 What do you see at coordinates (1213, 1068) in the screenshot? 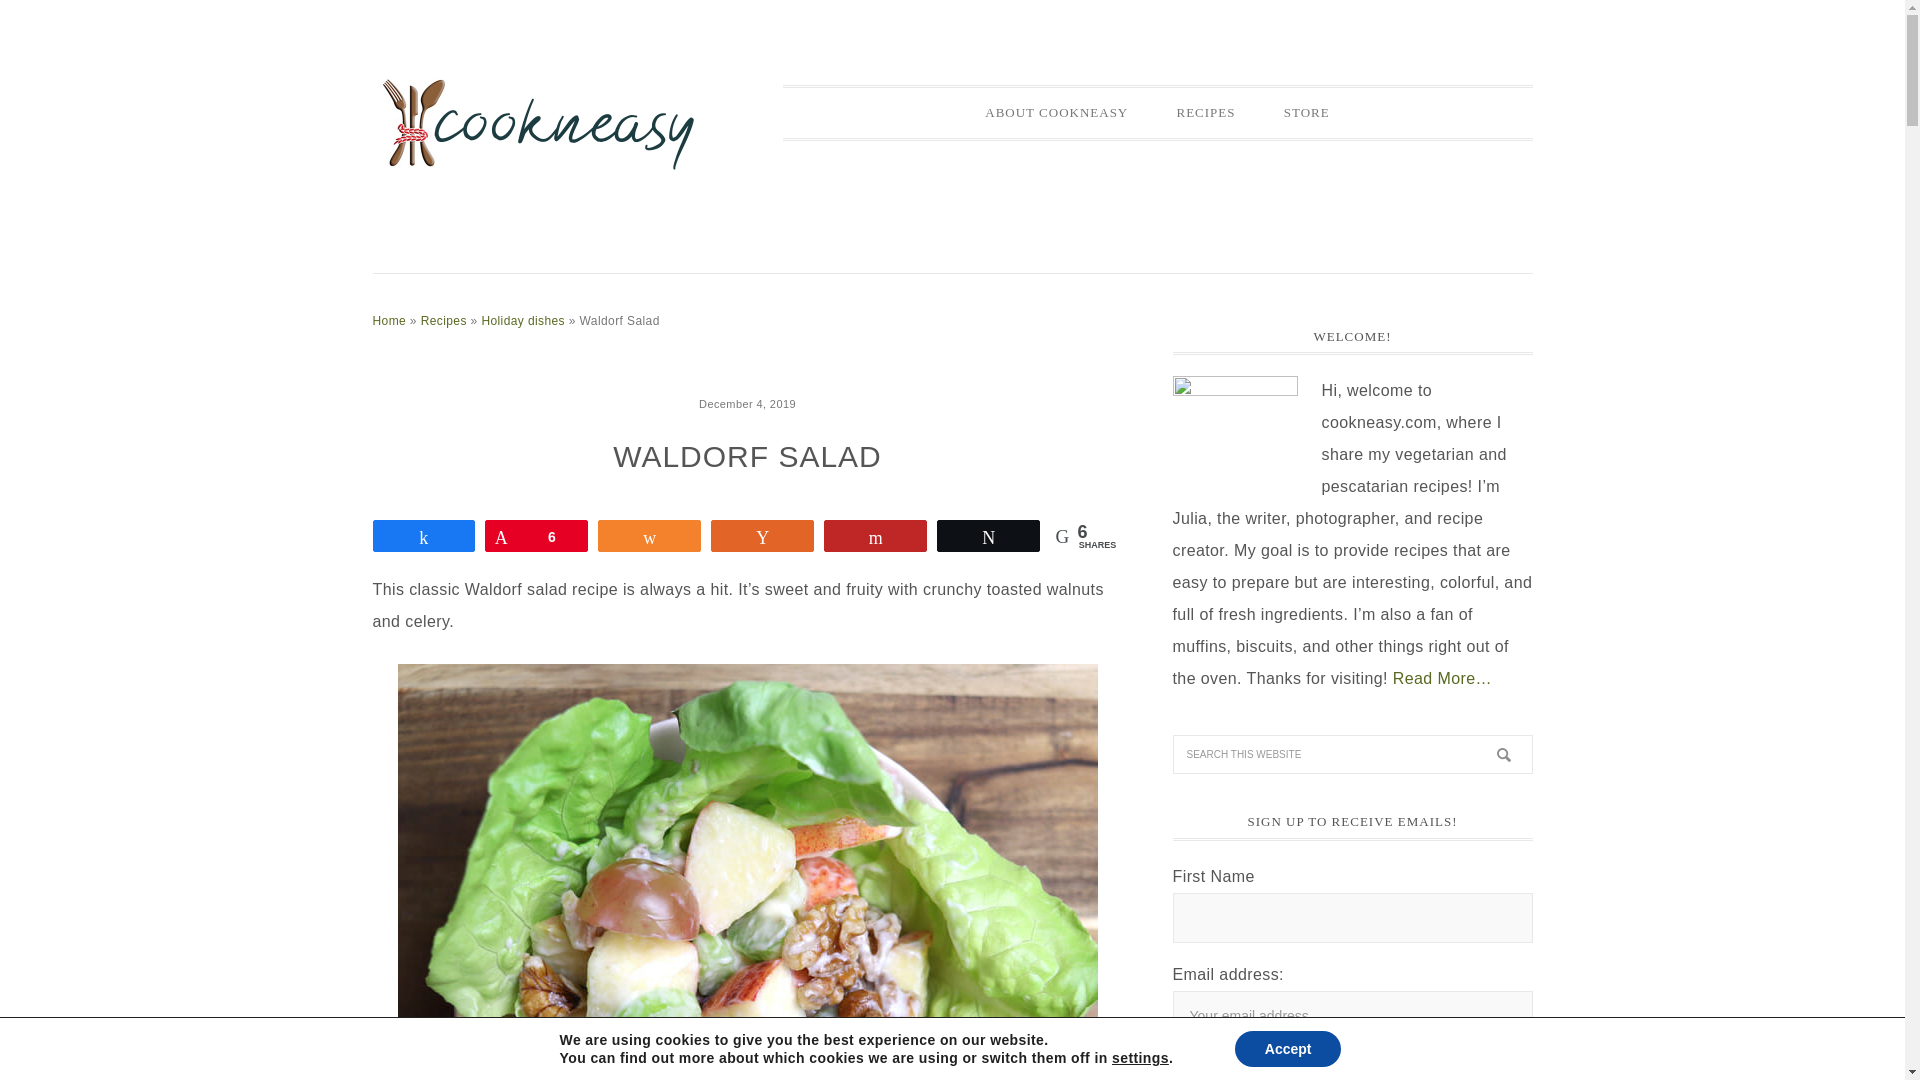
I see `Submit` at bounding box center [1213, 1068].